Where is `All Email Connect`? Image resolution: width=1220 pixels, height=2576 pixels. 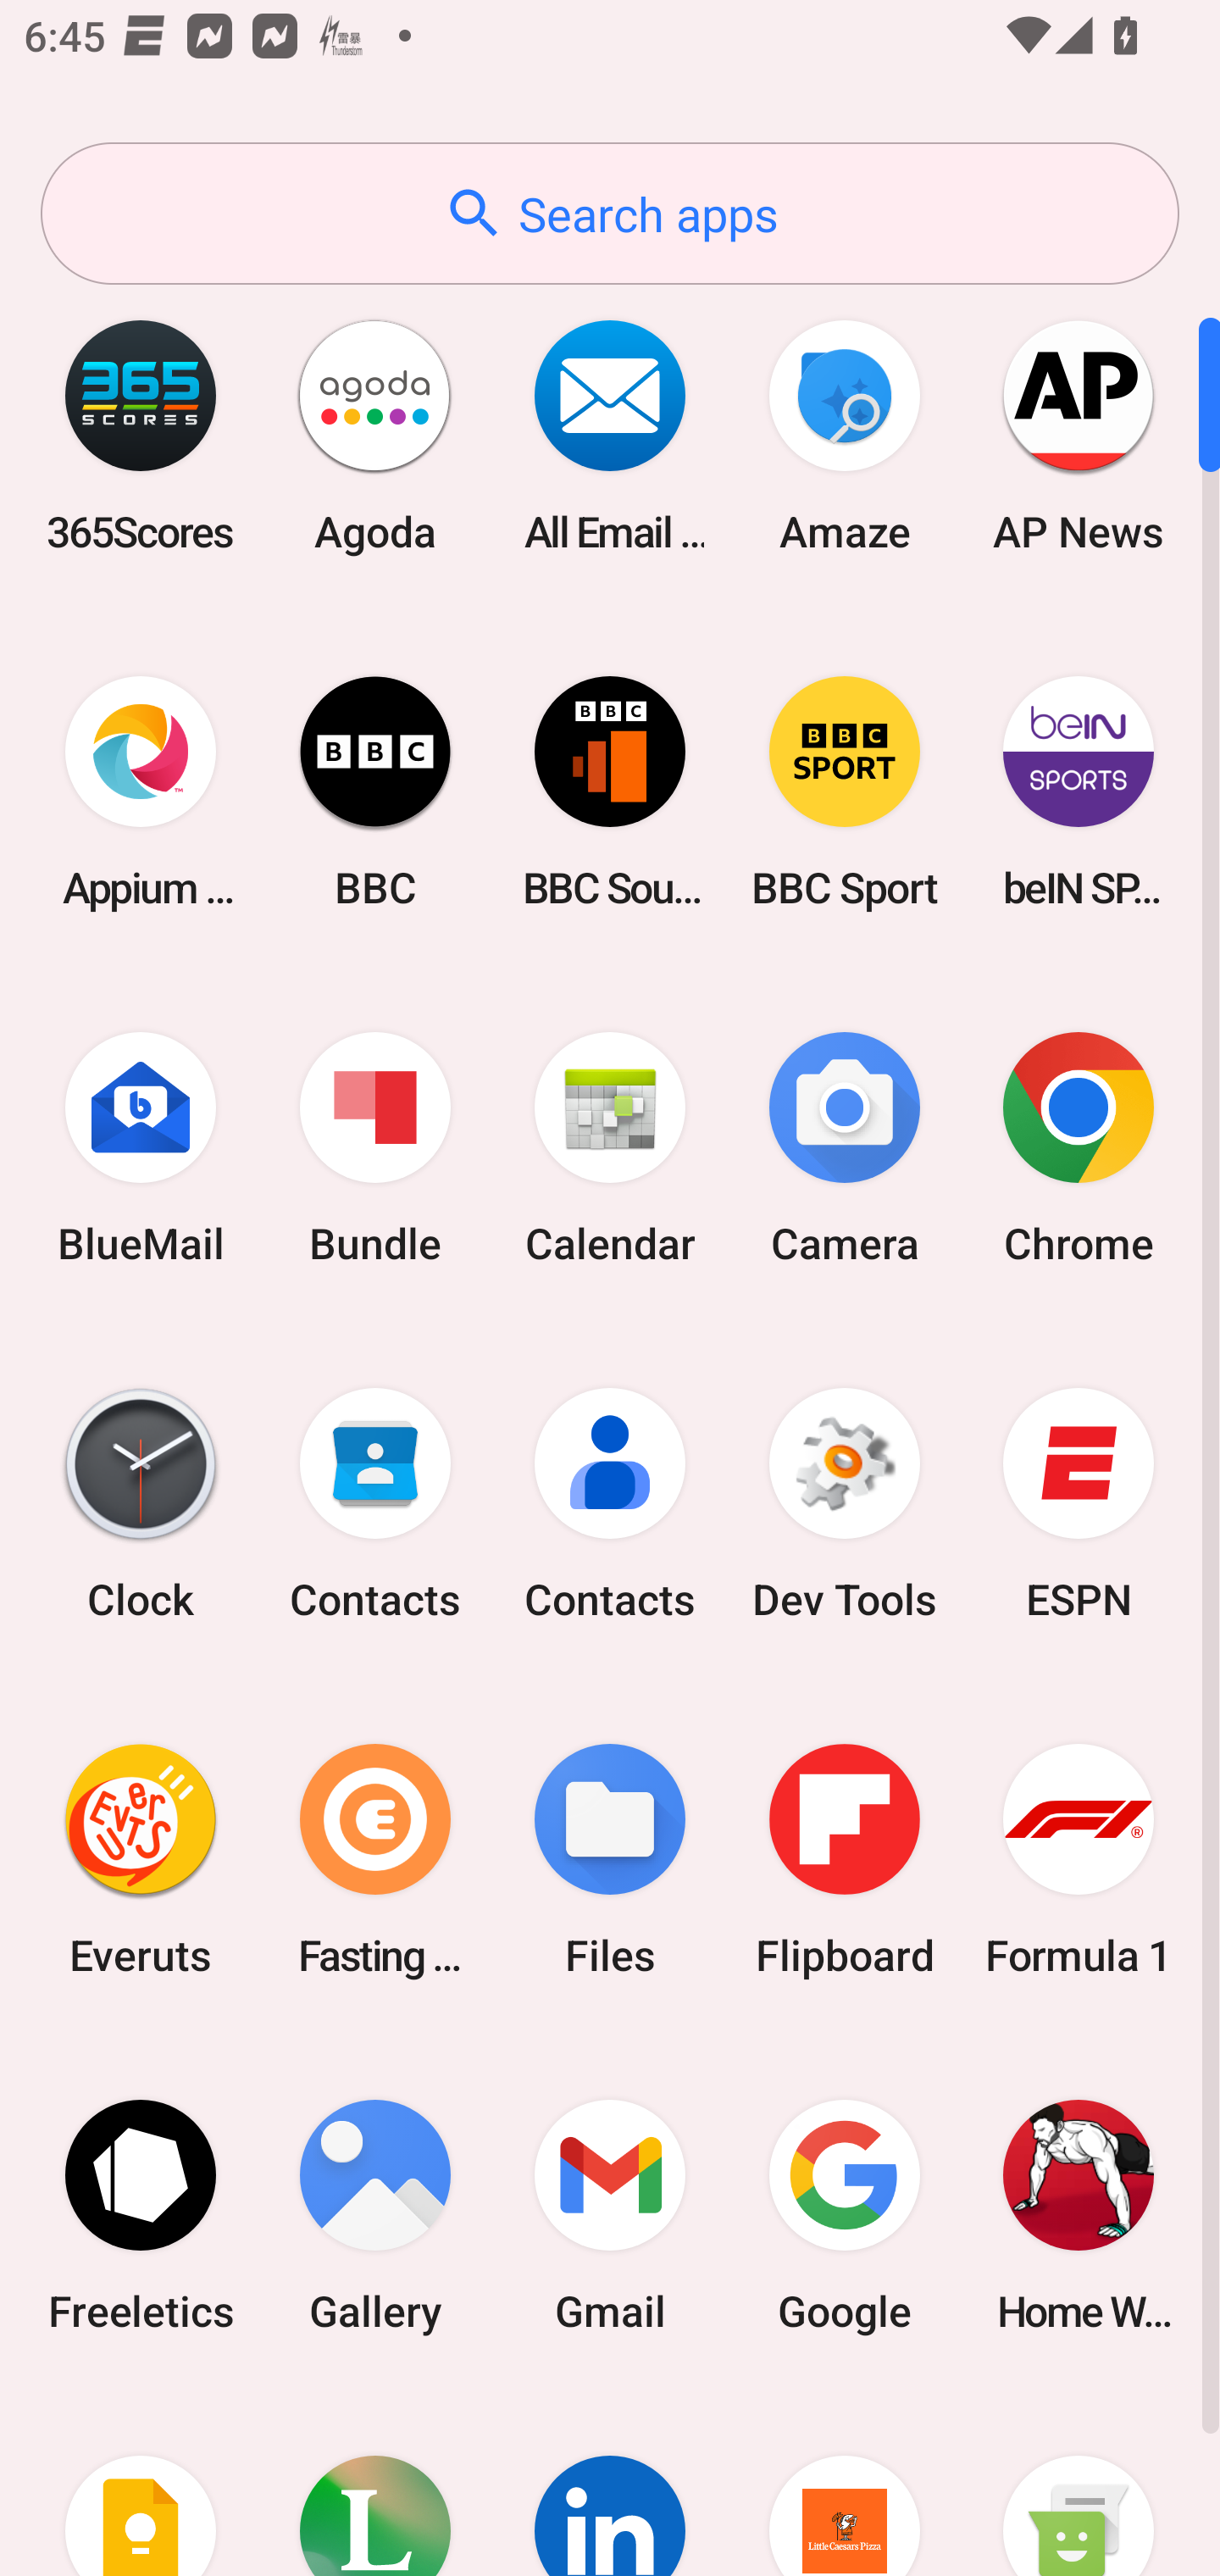
All Email Connect is located at coordinates (610, 436).